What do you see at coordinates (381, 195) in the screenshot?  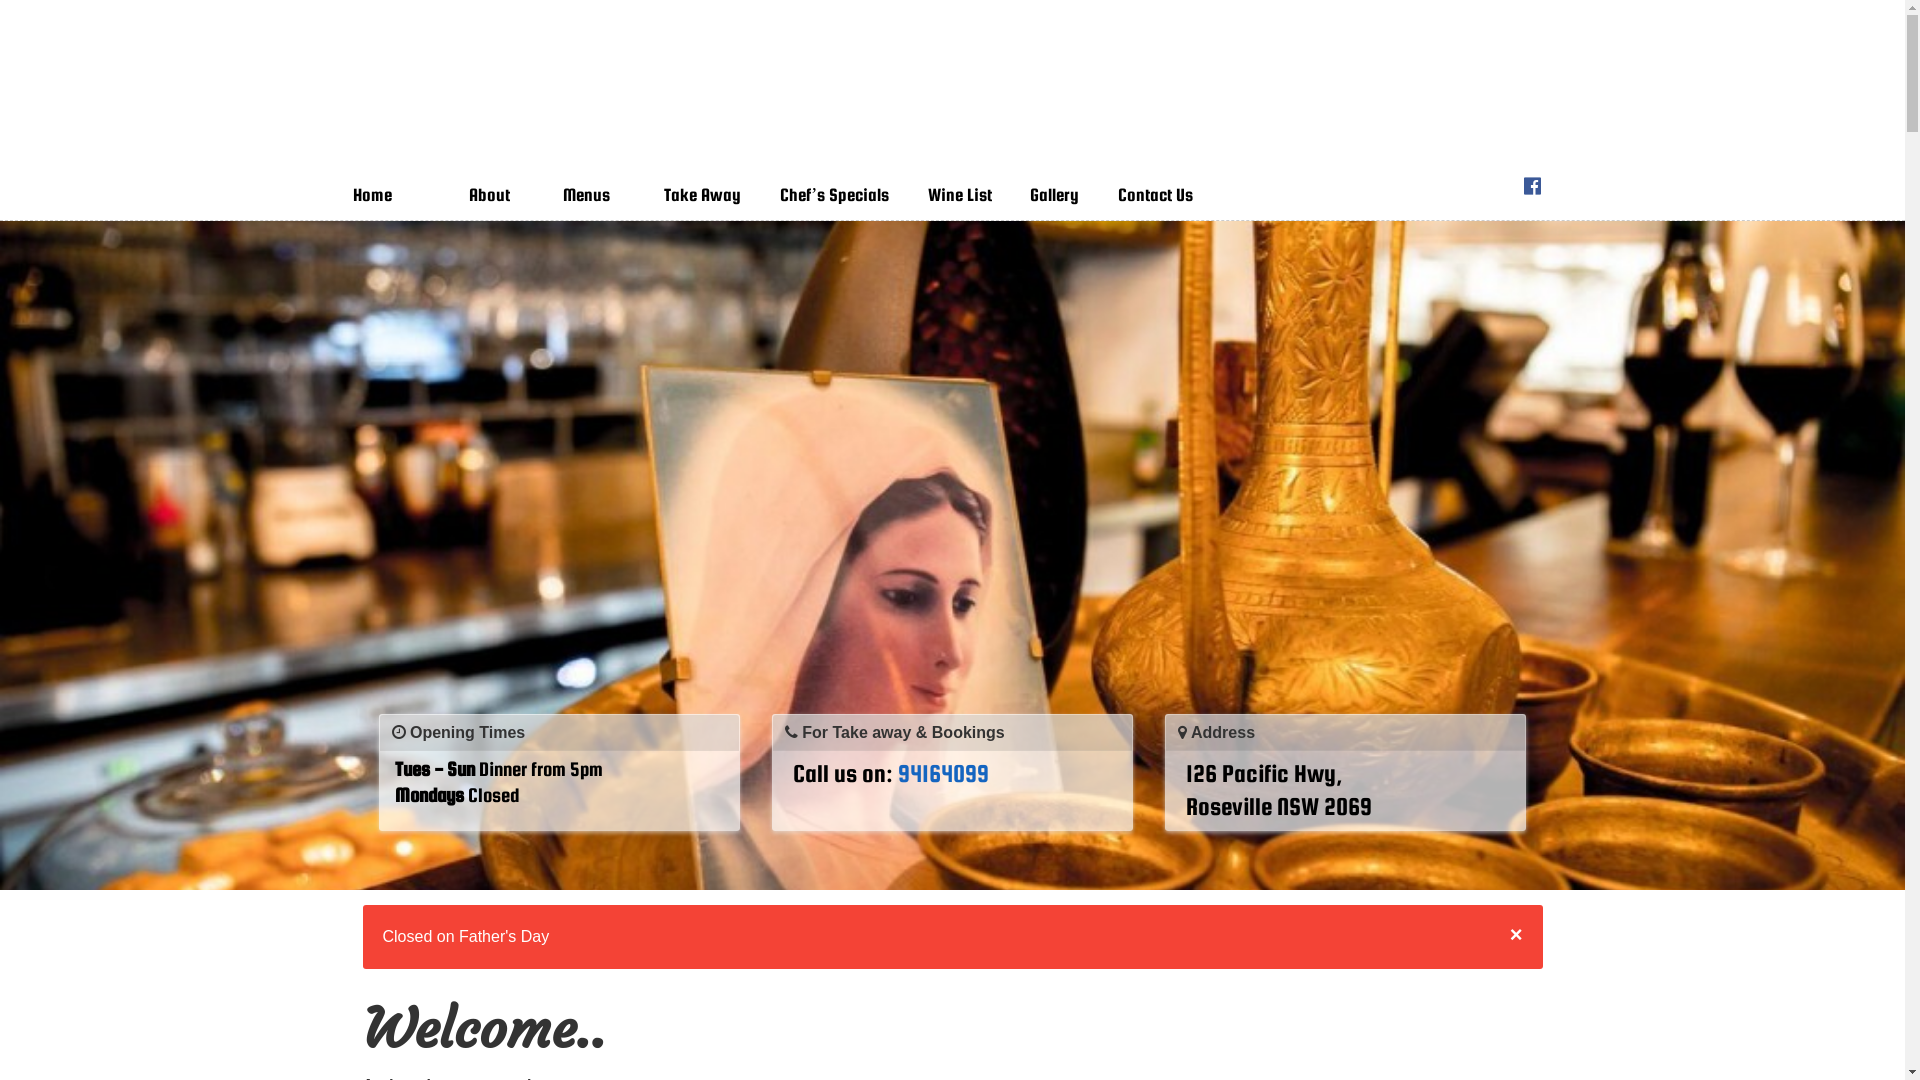 I see `Home` at bounding box center [381, 195].